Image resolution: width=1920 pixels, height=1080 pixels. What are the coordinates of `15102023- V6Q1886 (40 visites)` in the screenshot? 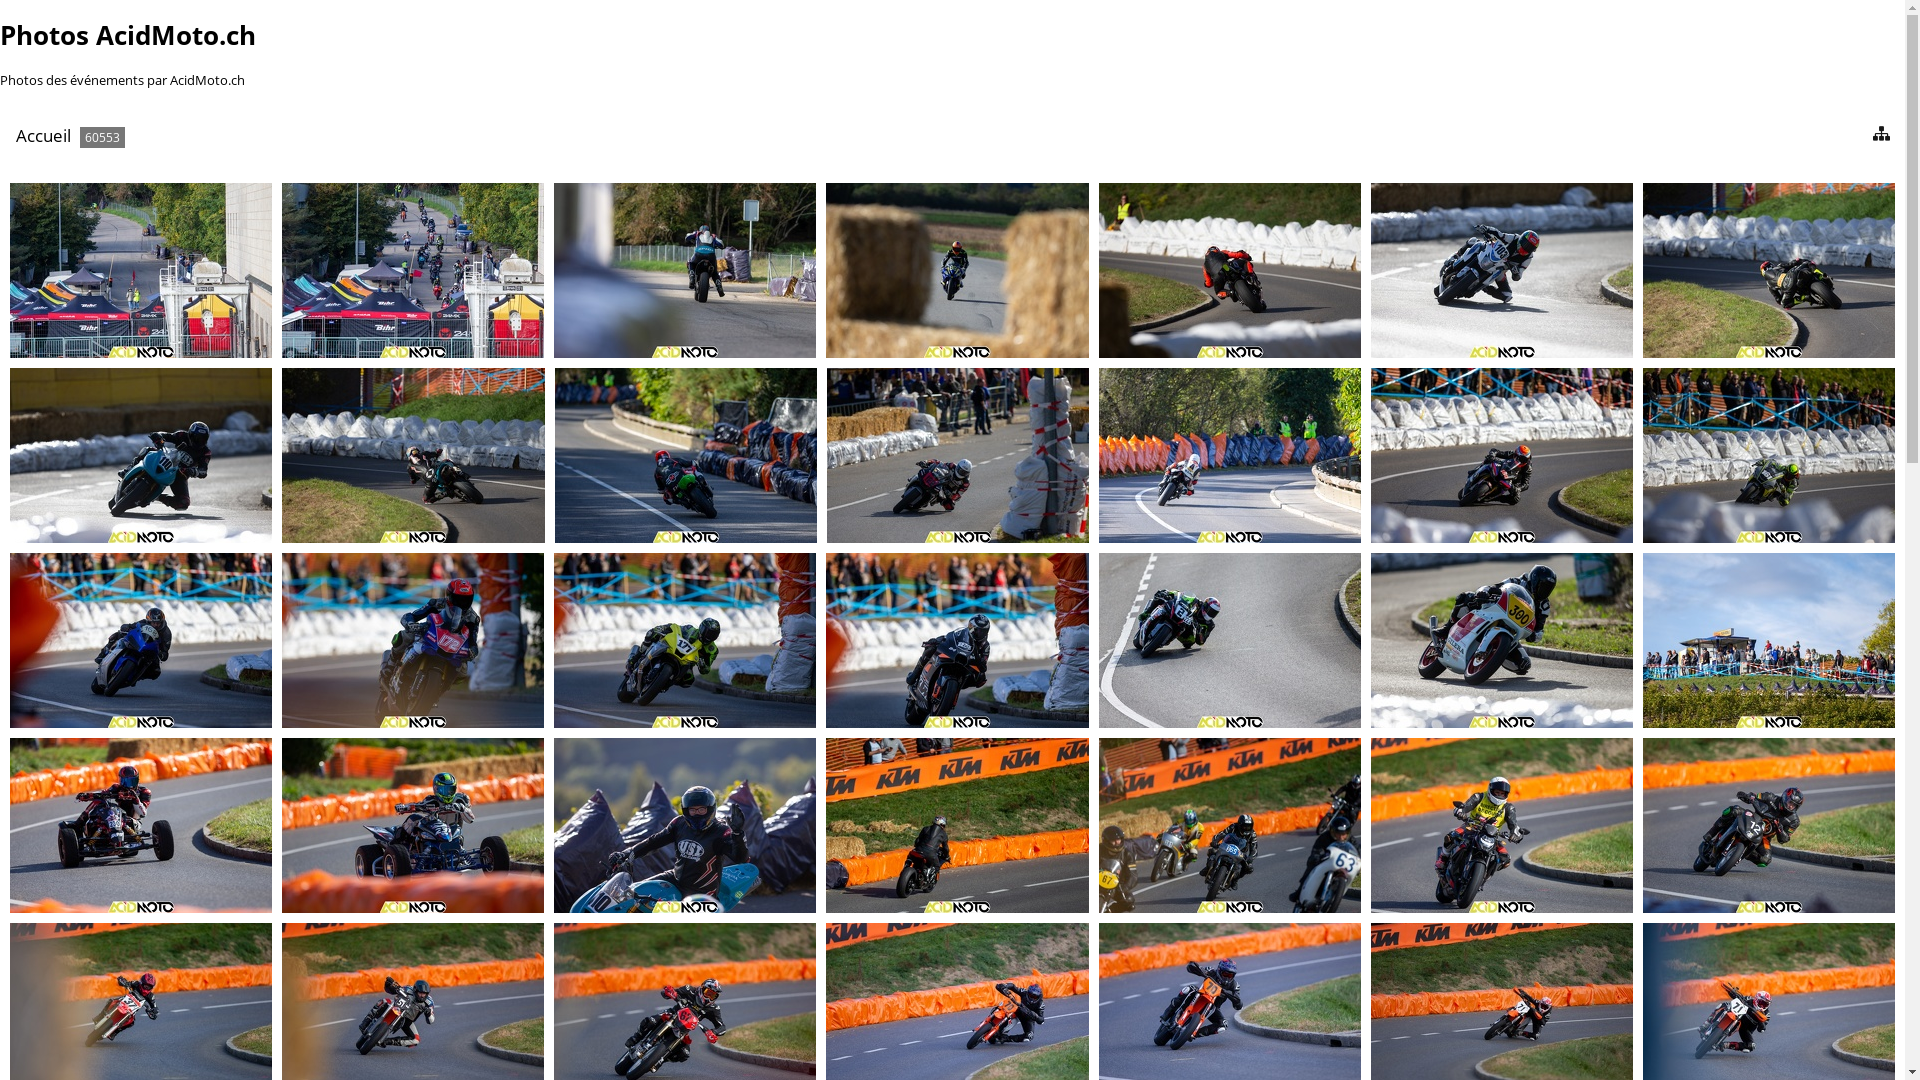 It's located at (957, 640).